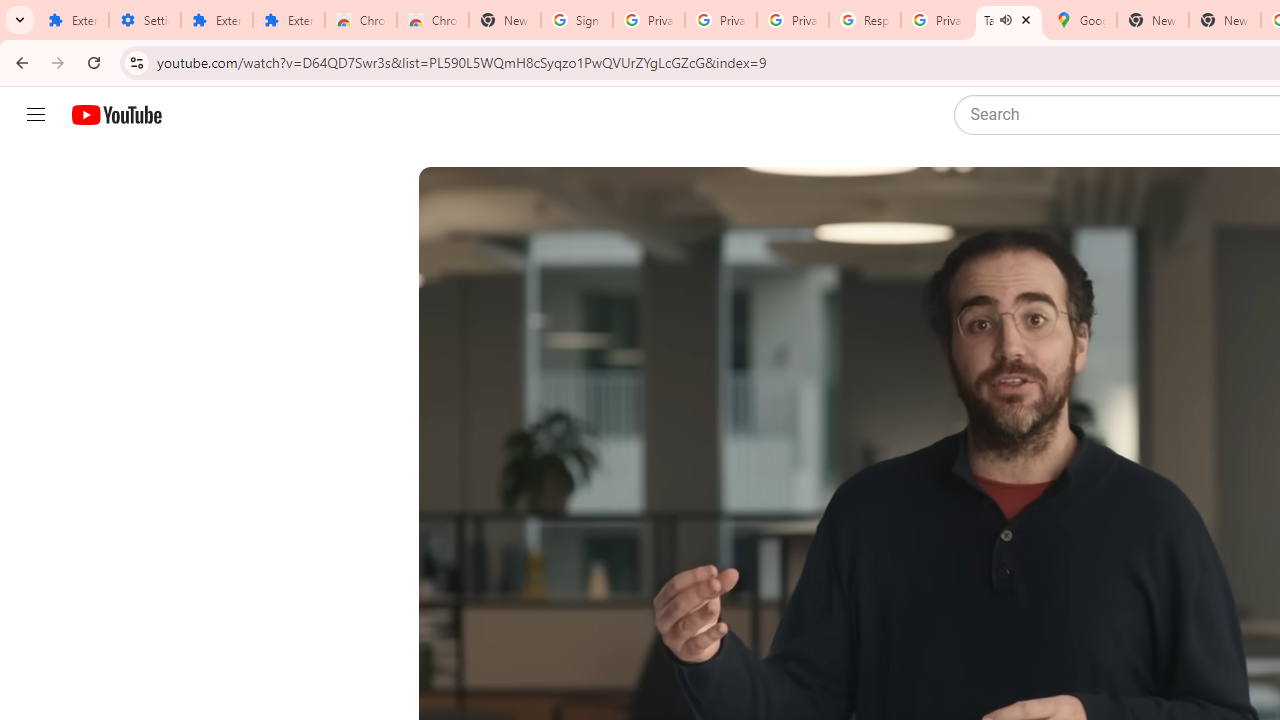  I want to click on Extensions, so click(216, 20).